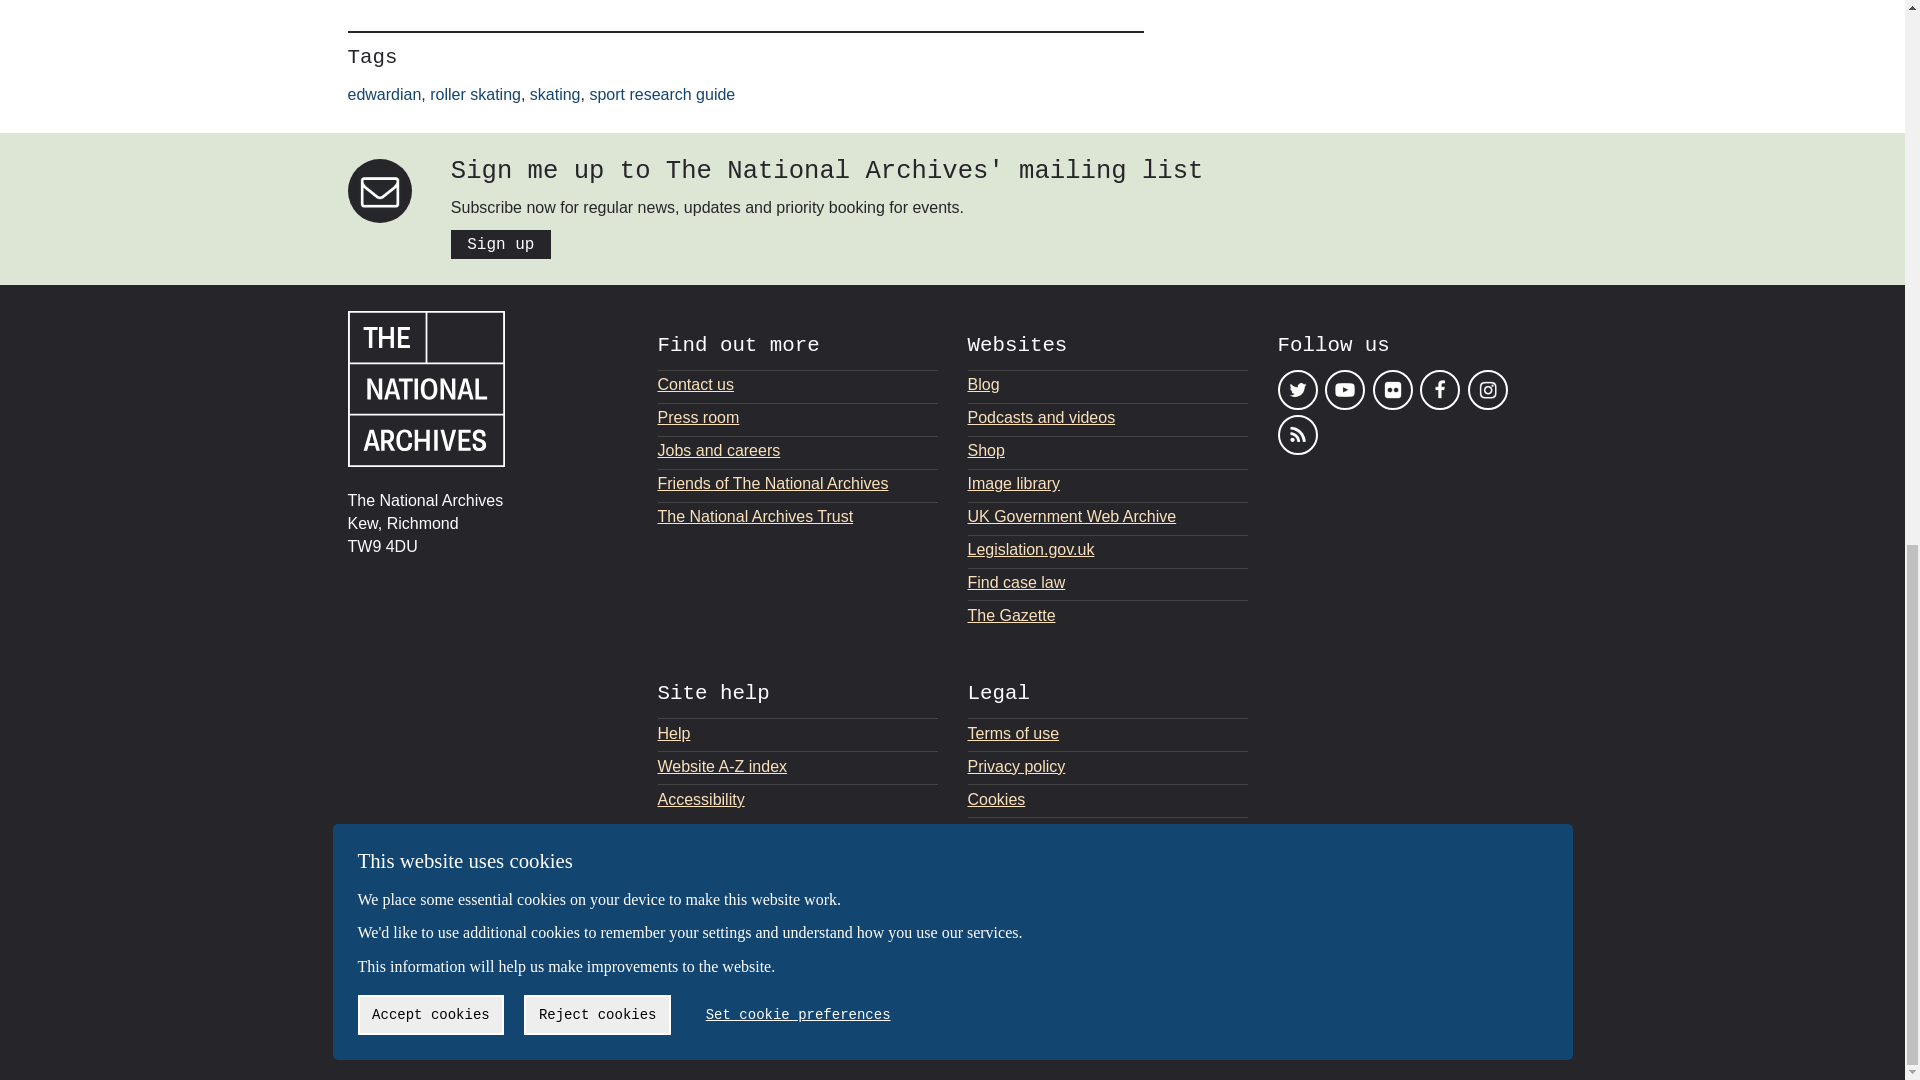 This screenshot has height=1080, width=1920. What do you see at coordinates (1392, 390) in the screenshot?
I see `Follow us on Flickr - Opens a new window` at bounding box center [1392, 390].